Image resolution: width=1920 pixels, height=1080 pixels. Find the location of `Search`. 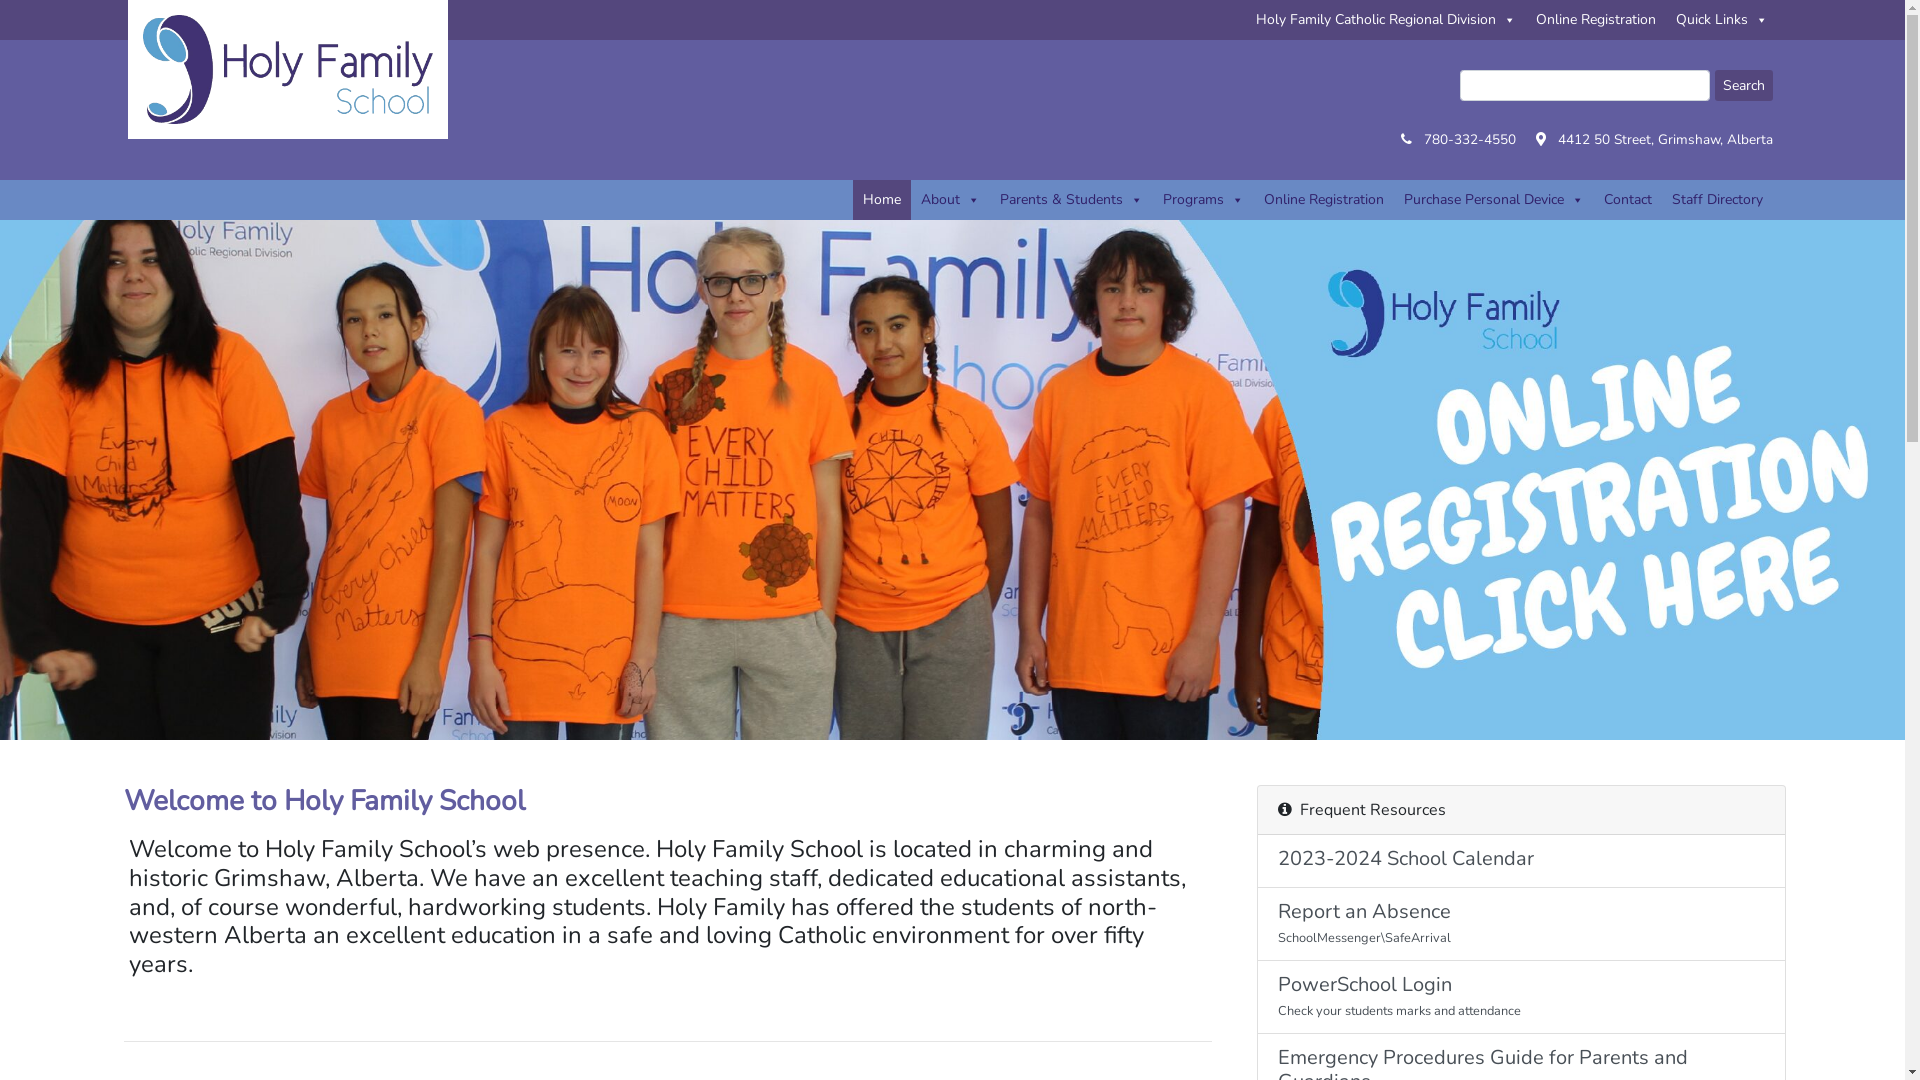

Search is located at coordinates (1743, 86).